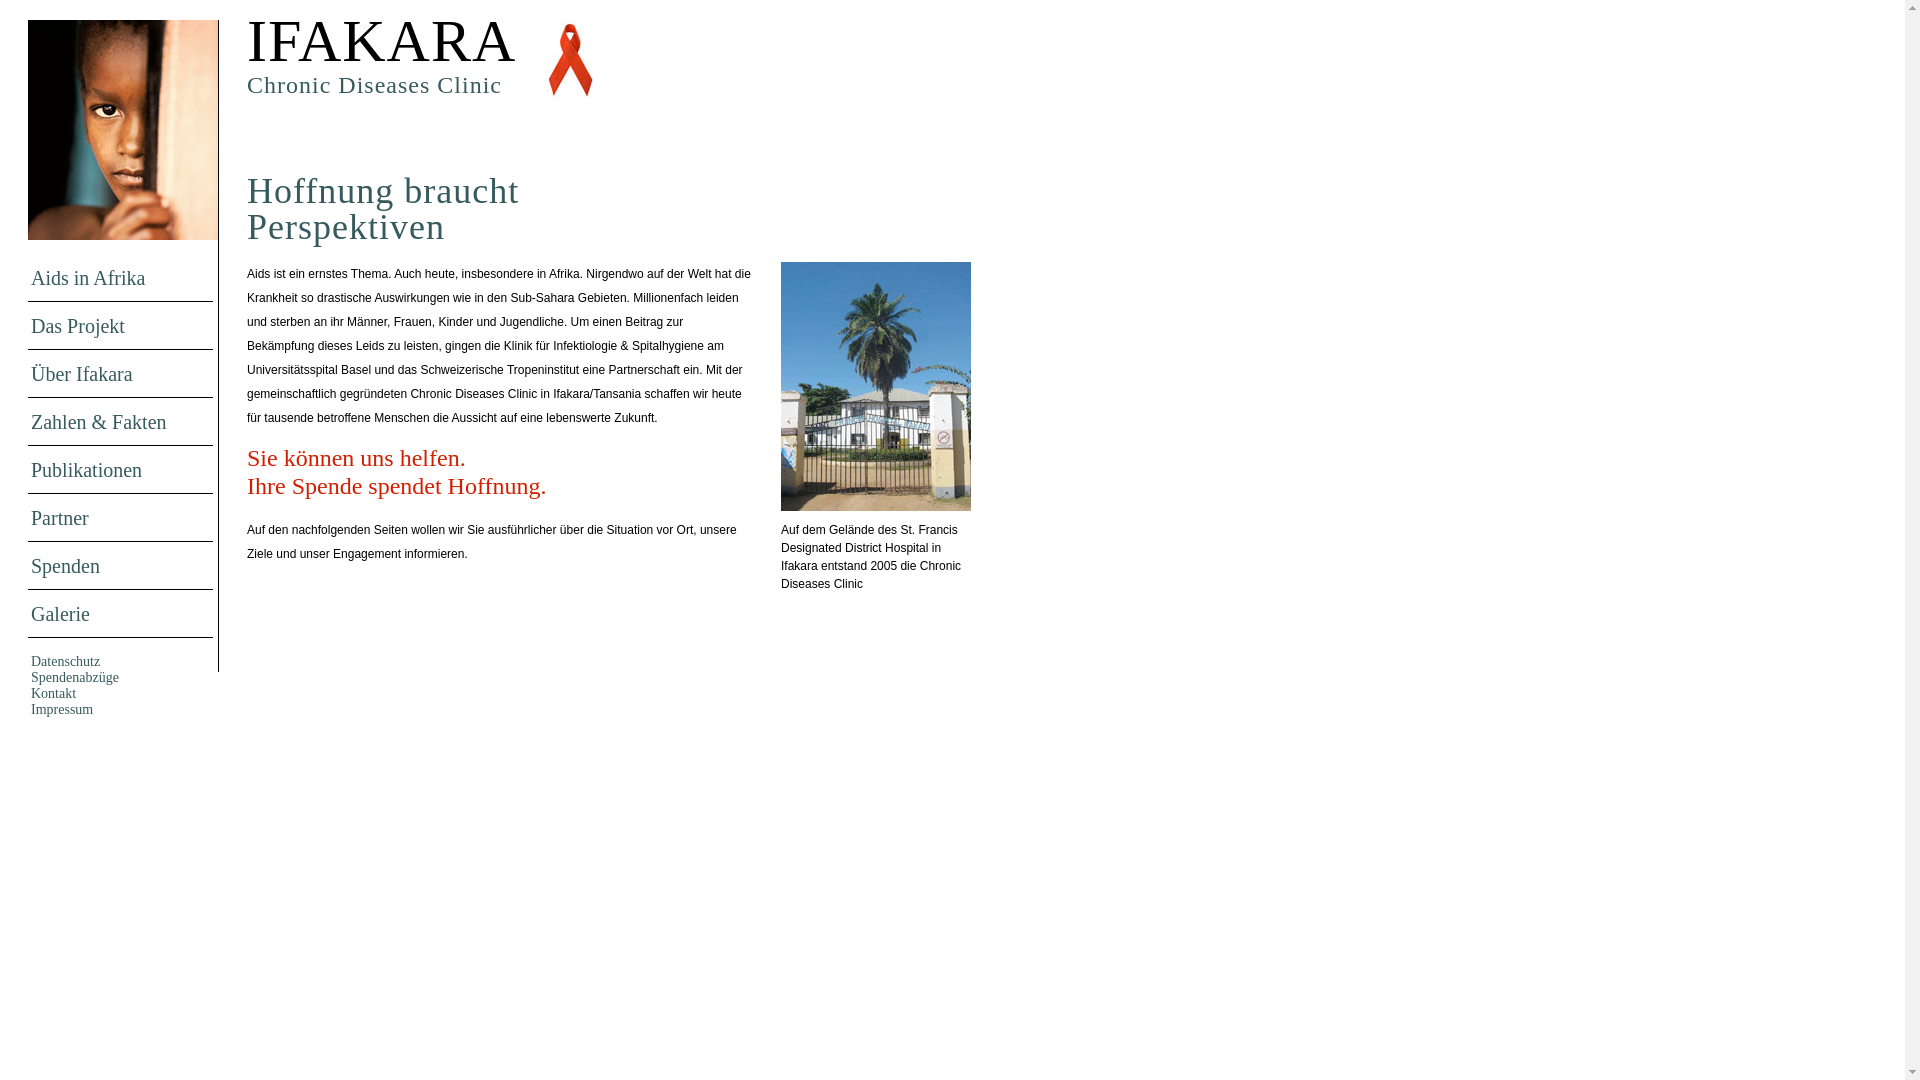 The height and width of the screenshot is (1080, 1920). Describe the element at coordinates (123, 32) in the screenshot. I see `Home` at that location.